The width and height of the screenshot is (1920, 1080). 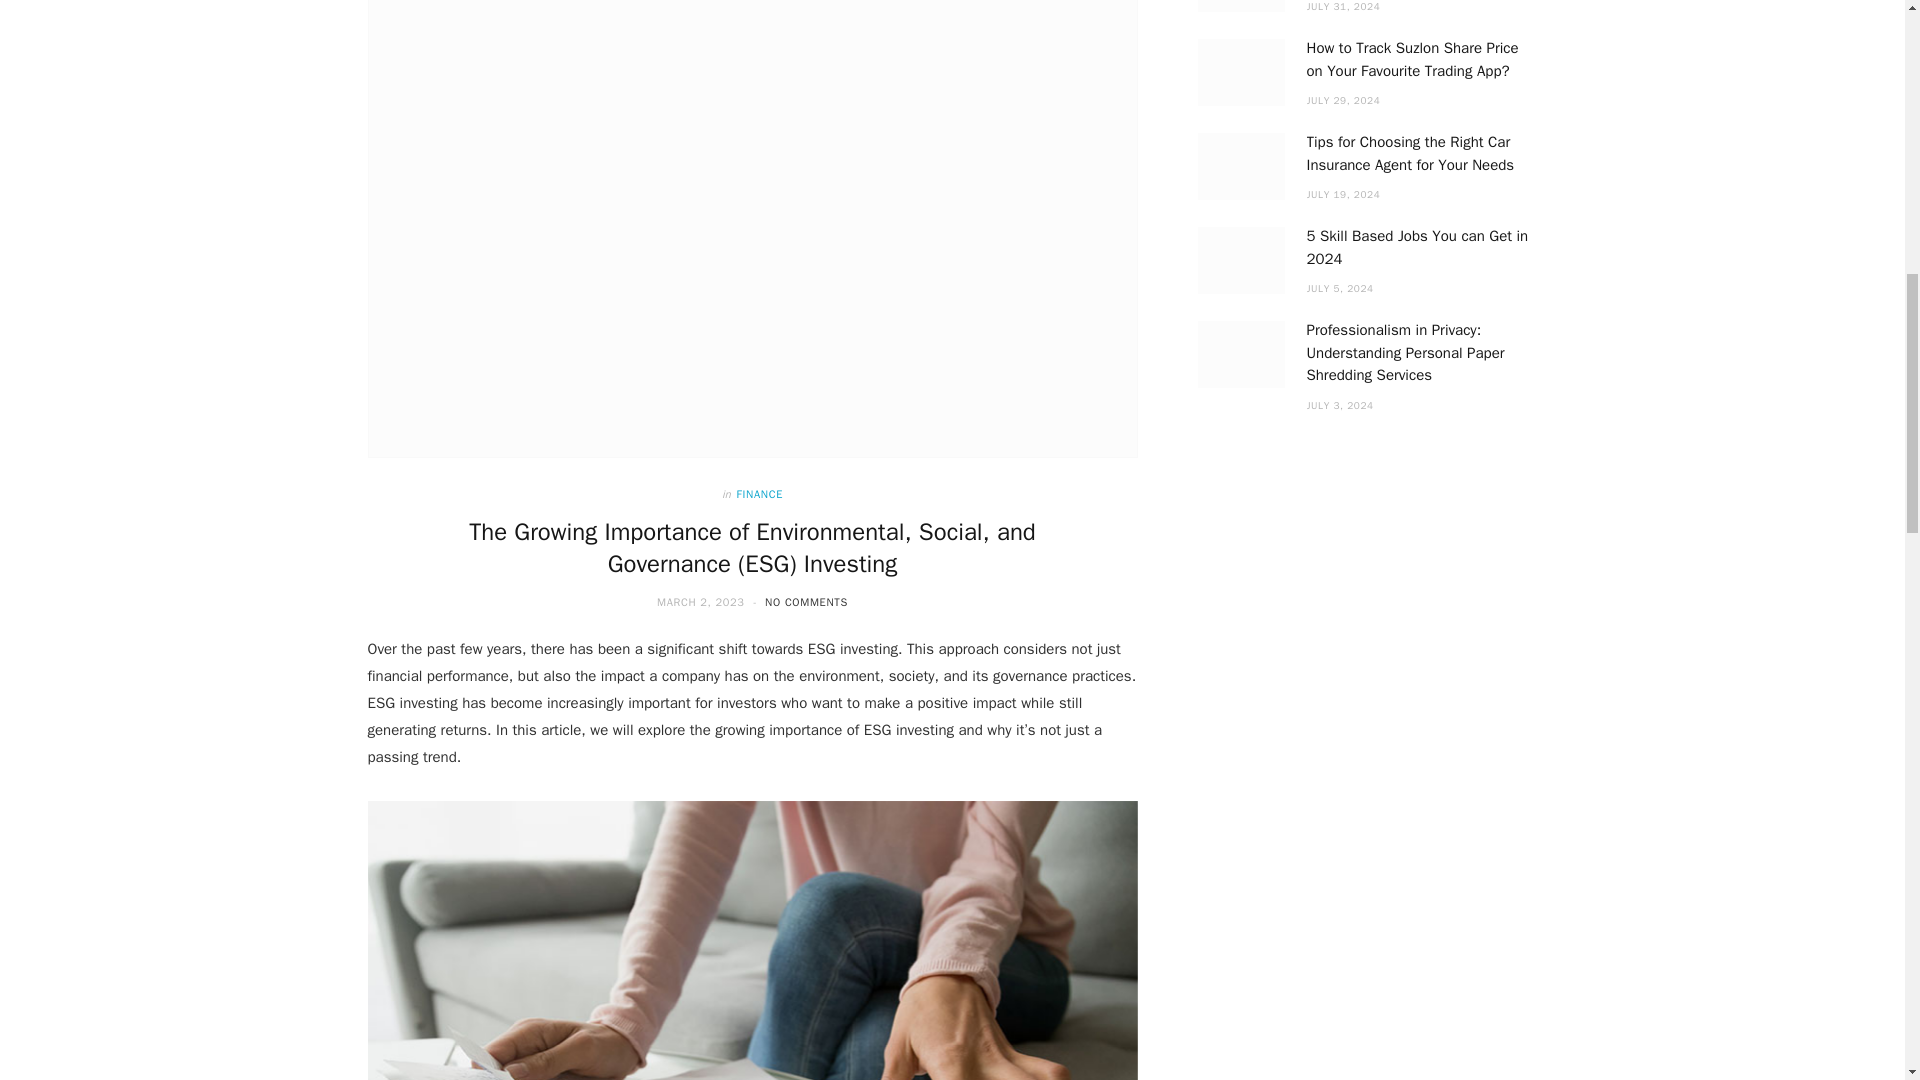 What do you see at coordinates (1241, 6) in the screenshot?
I see `Understanding BSE Midcap and BSE Small Cap Stocks` at bounding box center [1241, 6].